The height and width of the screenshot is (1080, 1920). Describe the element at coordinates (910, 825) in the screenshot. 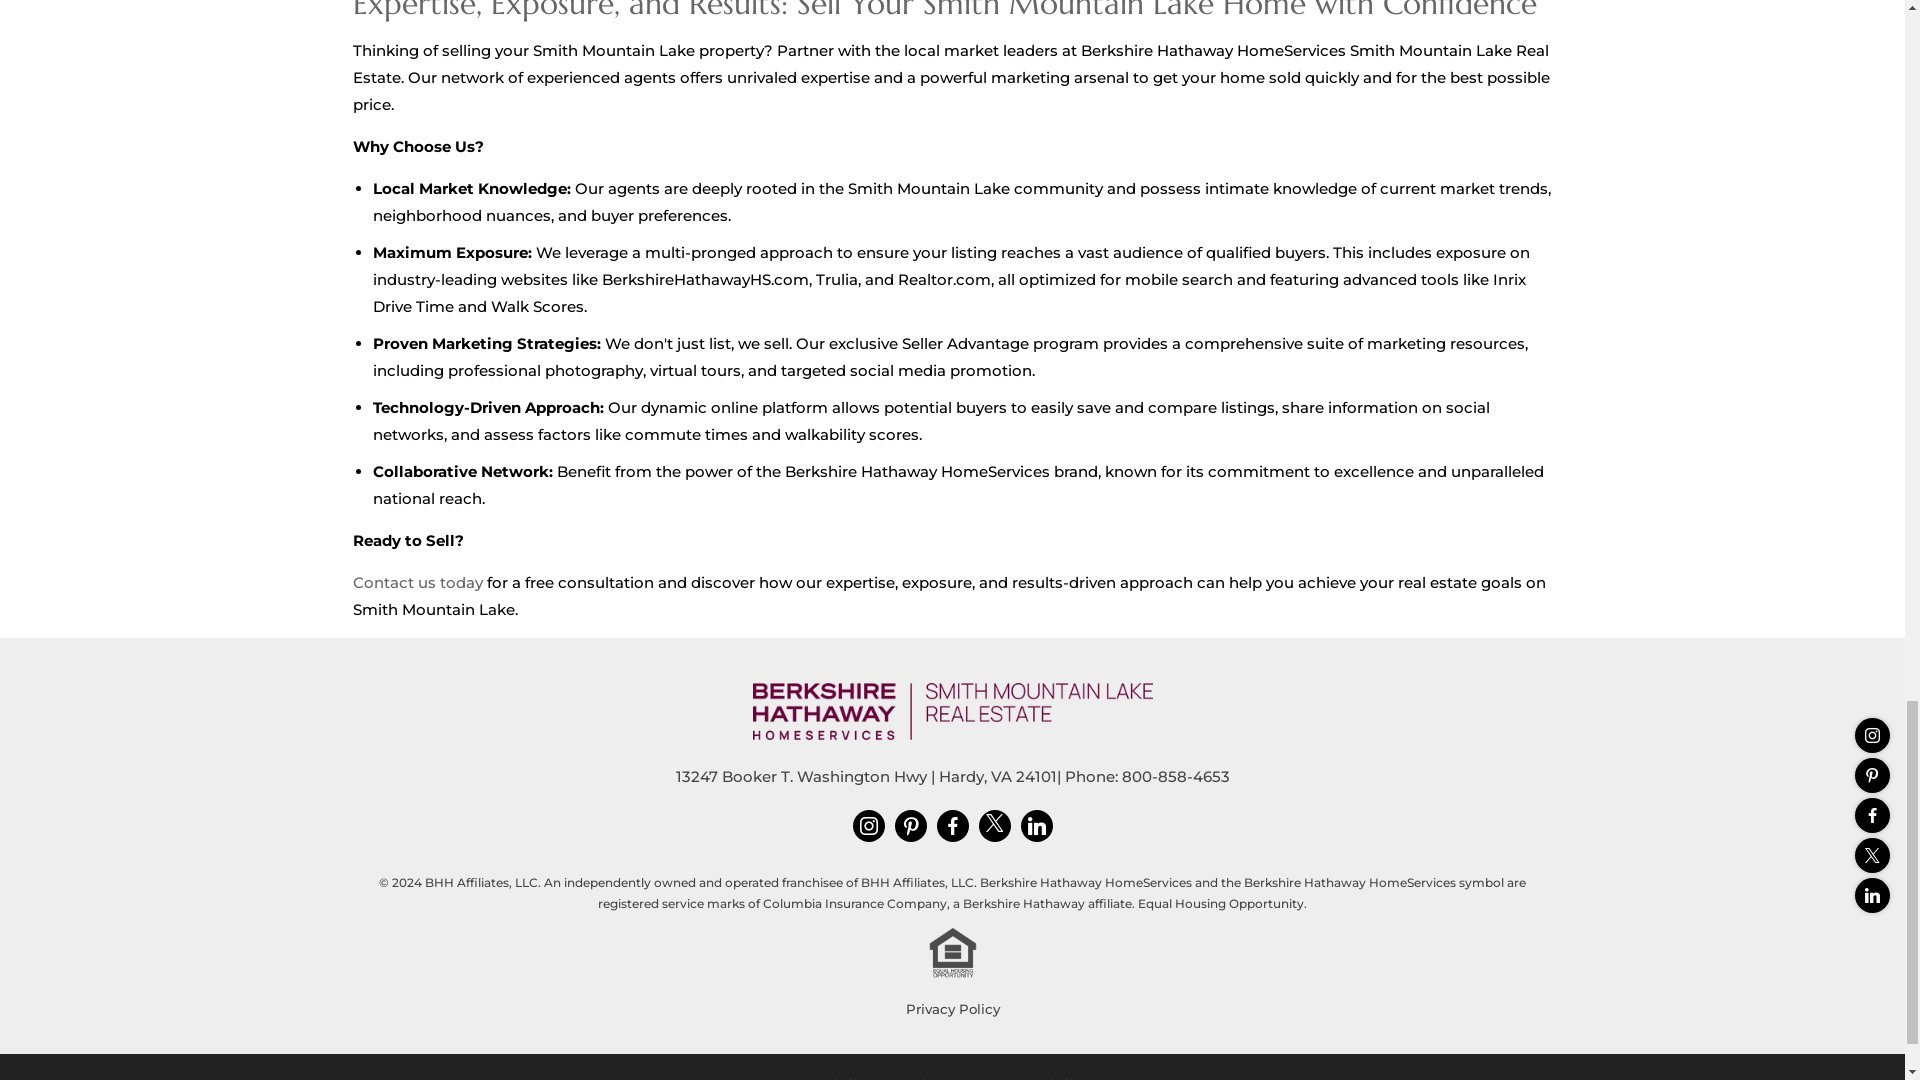

I see `Visit us on Pinterest` at that location.